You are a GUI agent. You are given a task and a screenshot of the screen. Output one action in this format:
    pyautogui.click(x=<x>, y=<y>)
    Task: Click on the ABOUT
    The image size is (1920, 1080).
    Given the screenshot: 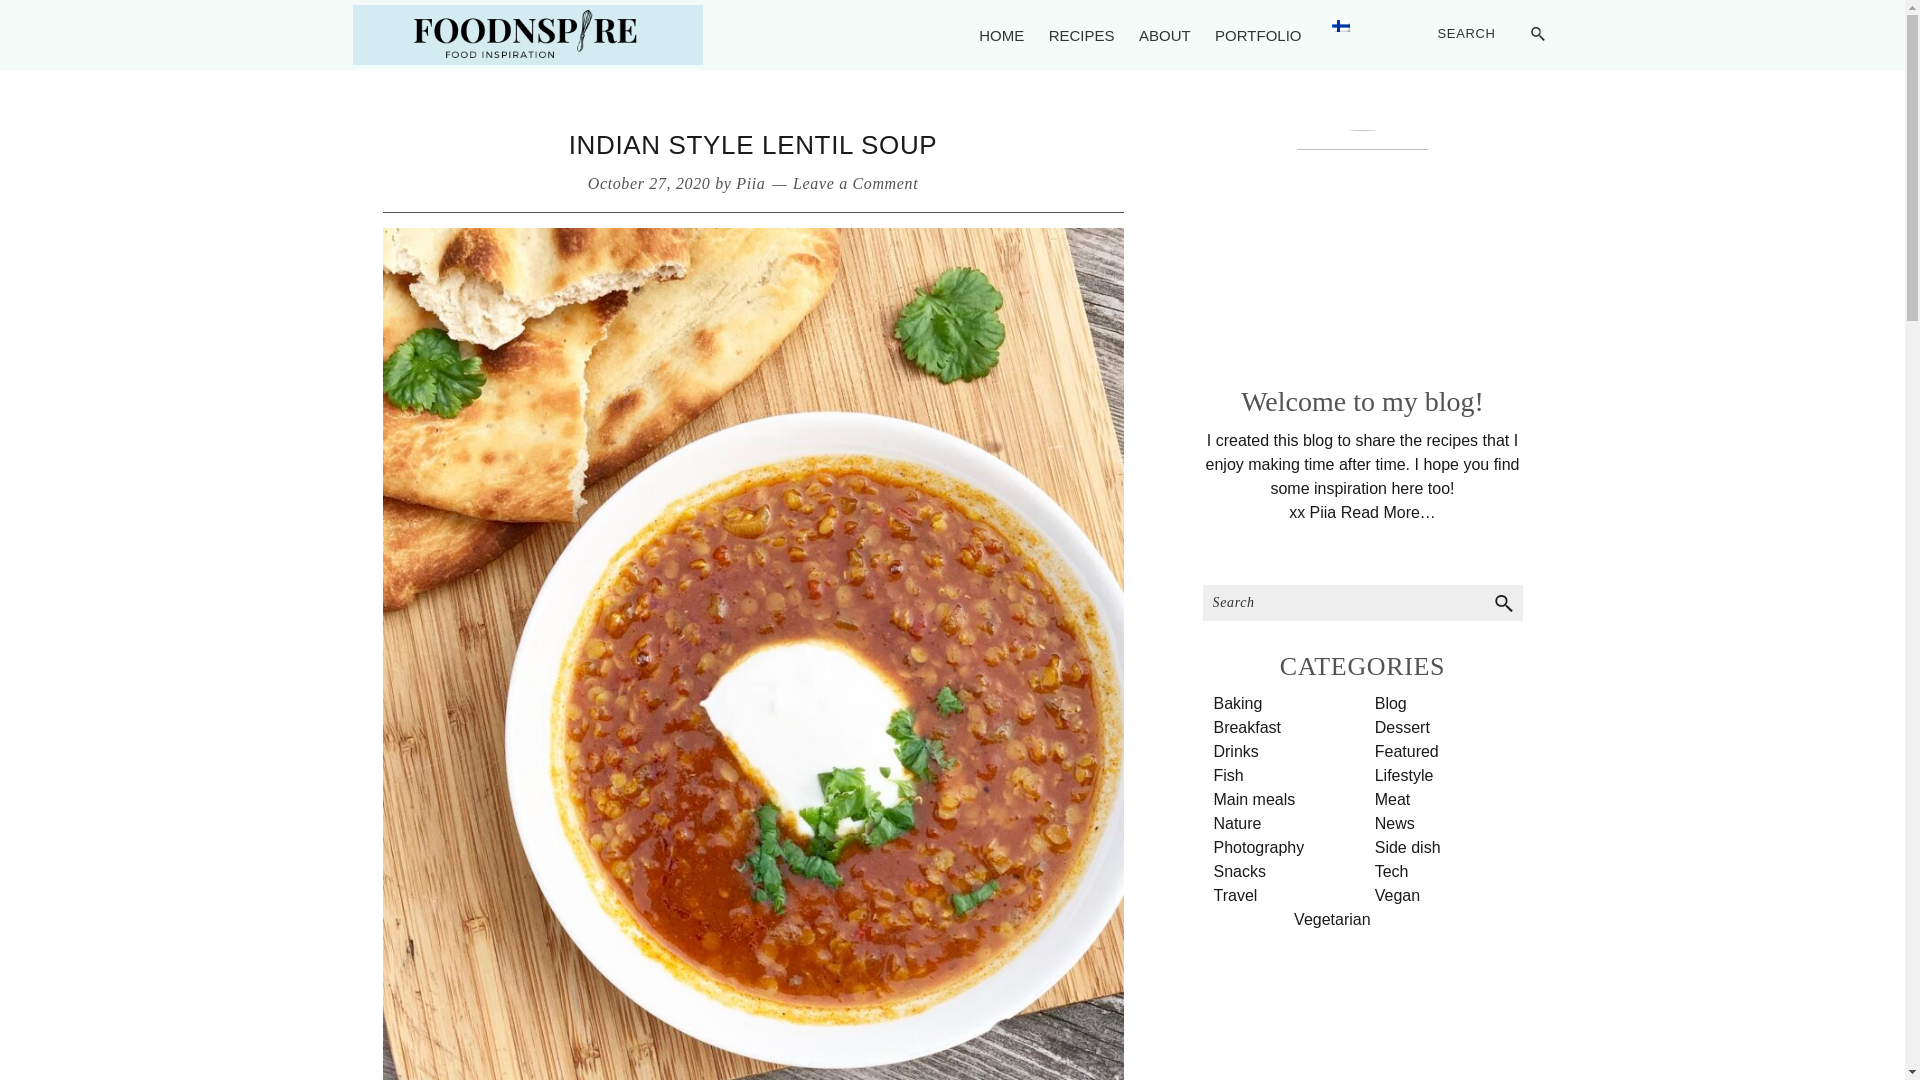 What is the action you would take?
    pyautogui.click(x=1164, y=35)
    